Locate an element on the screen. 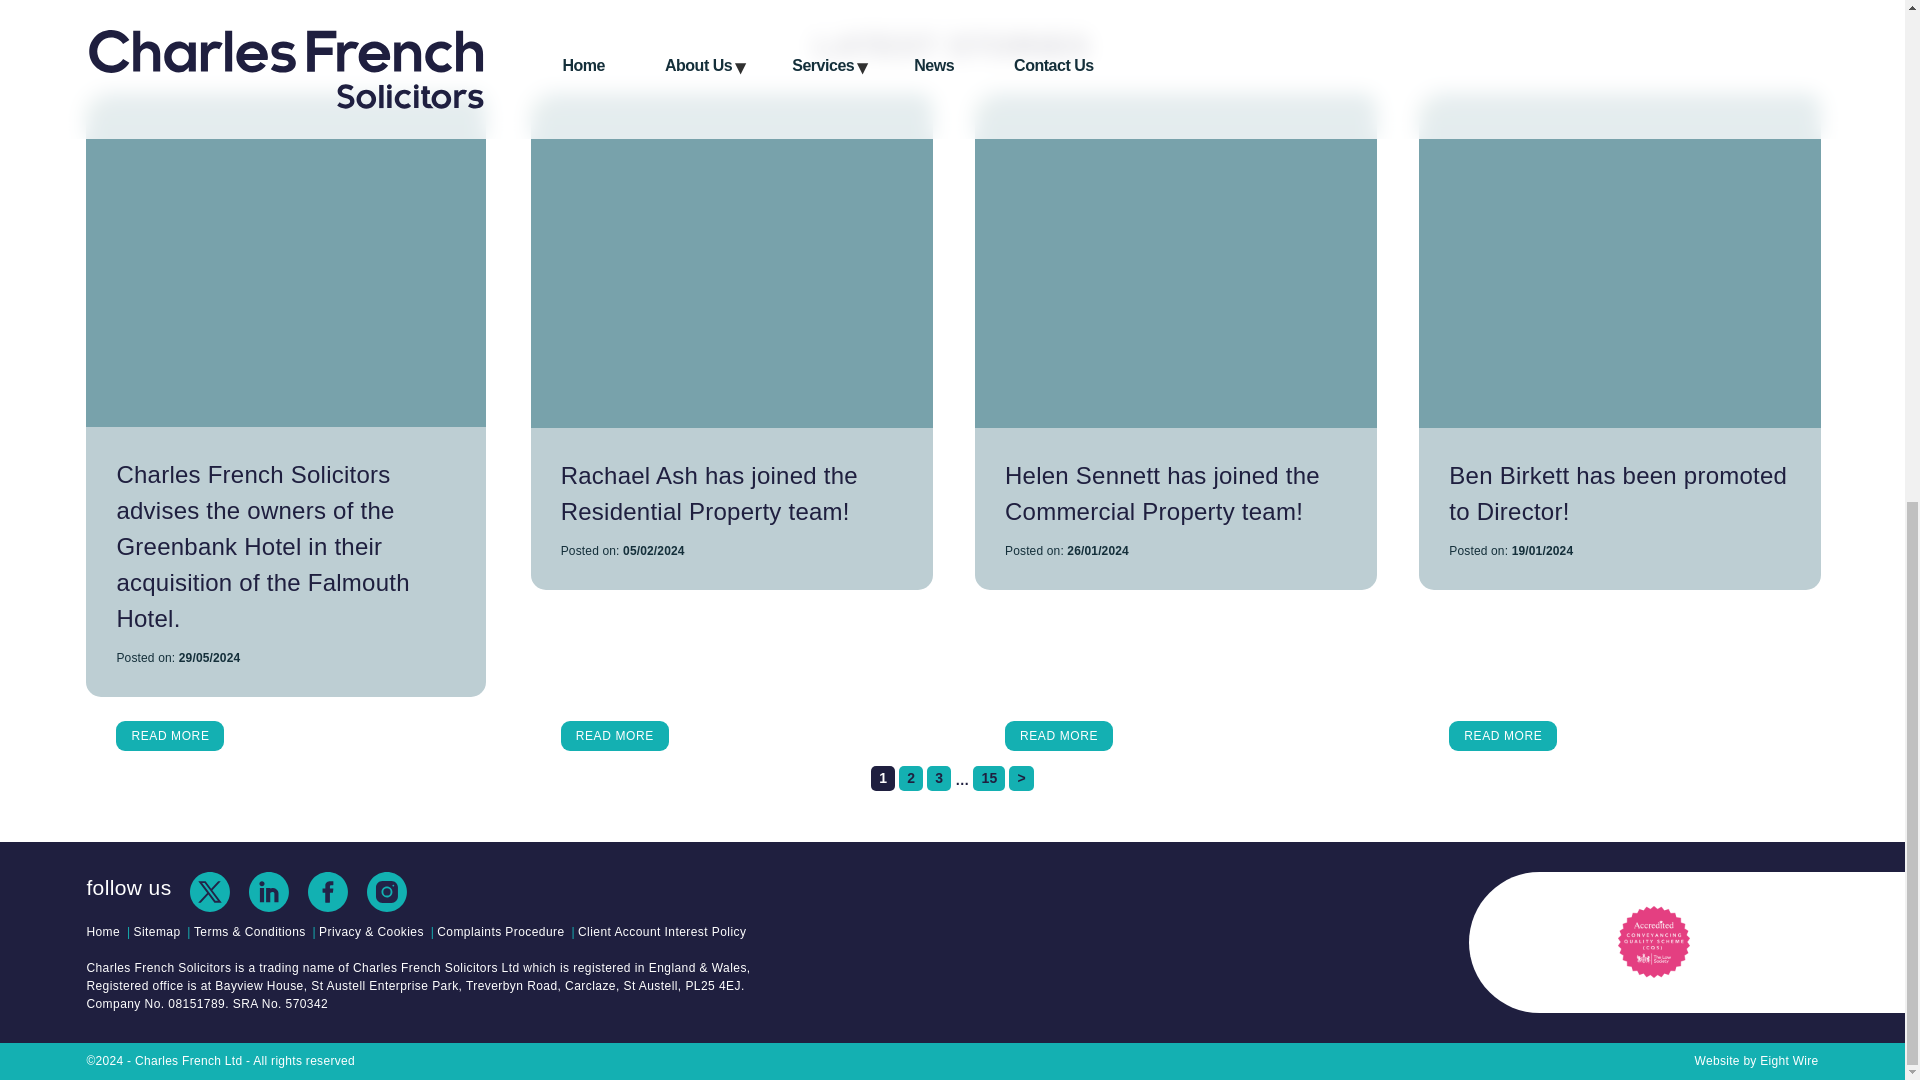  READ MORE is located at coordinates (170, 736).